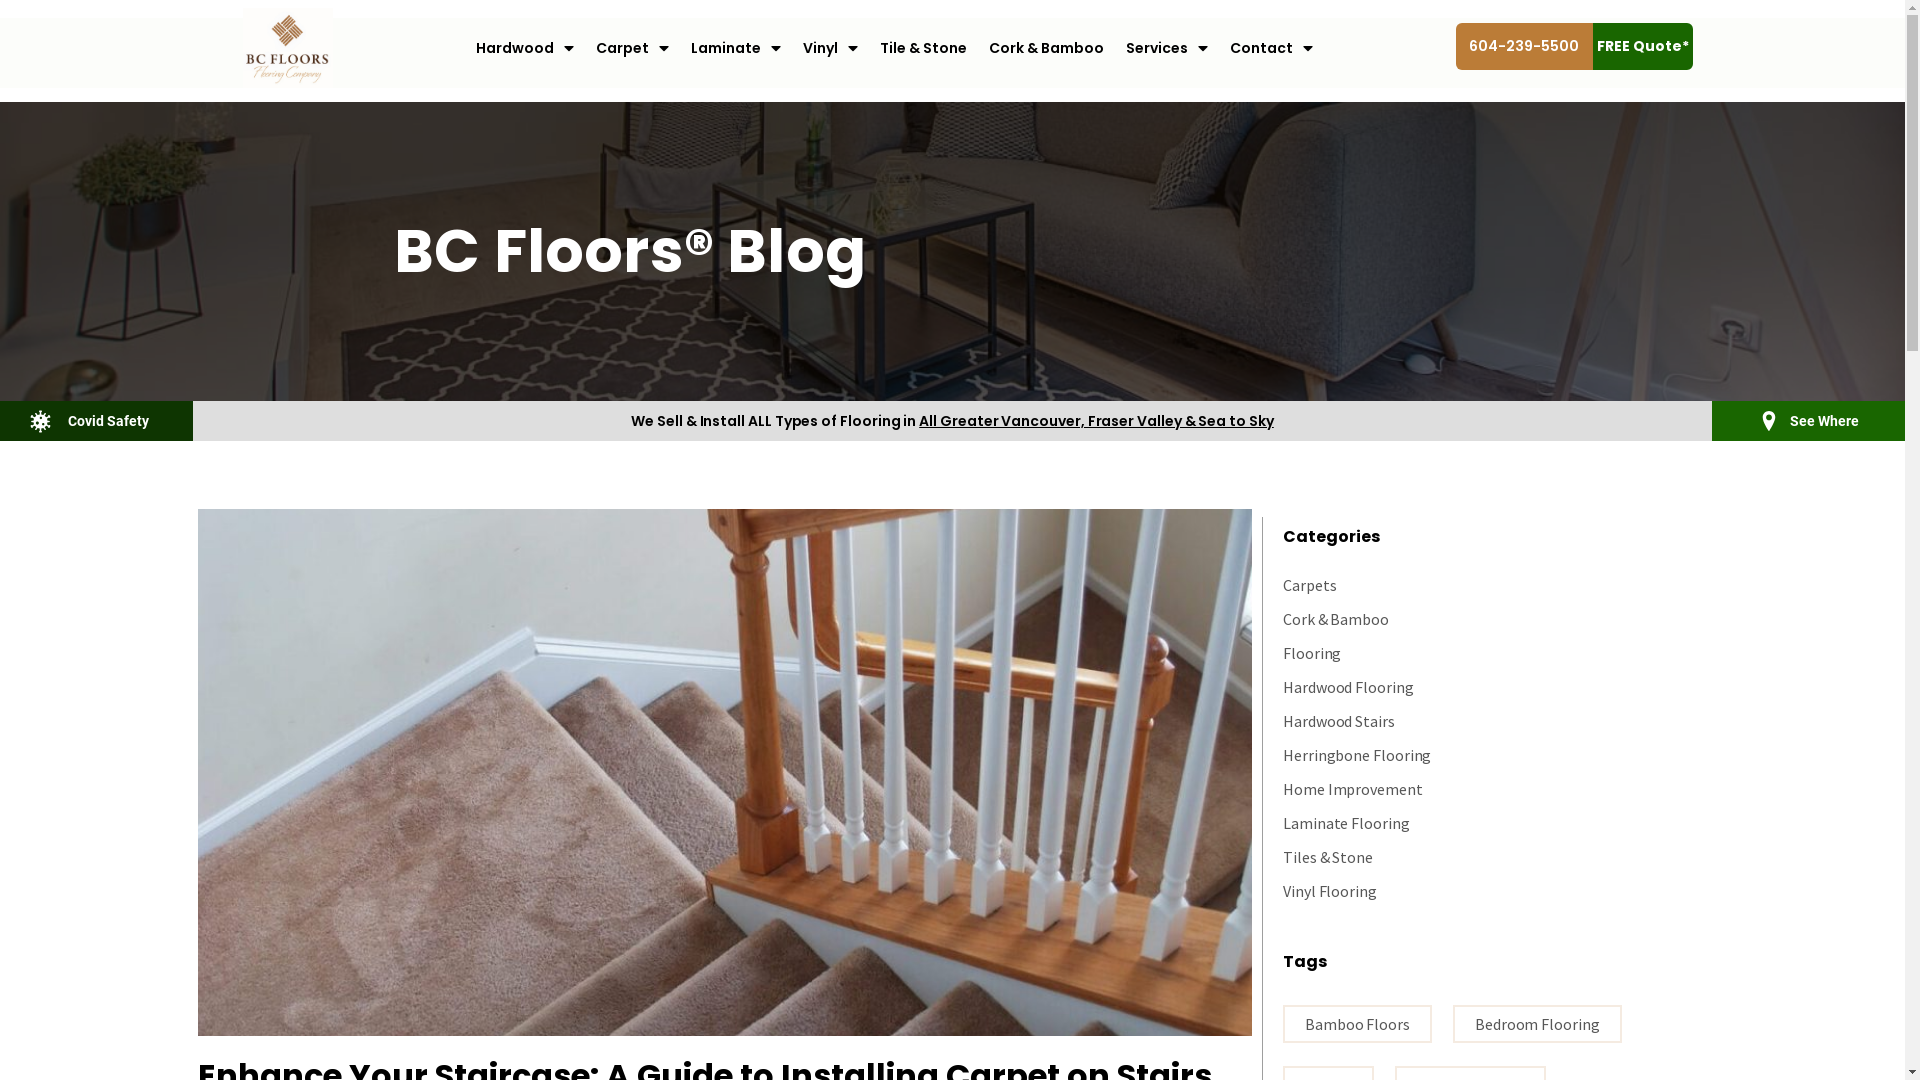  I want to click on Tiles & Stone, so click(1328, 857).